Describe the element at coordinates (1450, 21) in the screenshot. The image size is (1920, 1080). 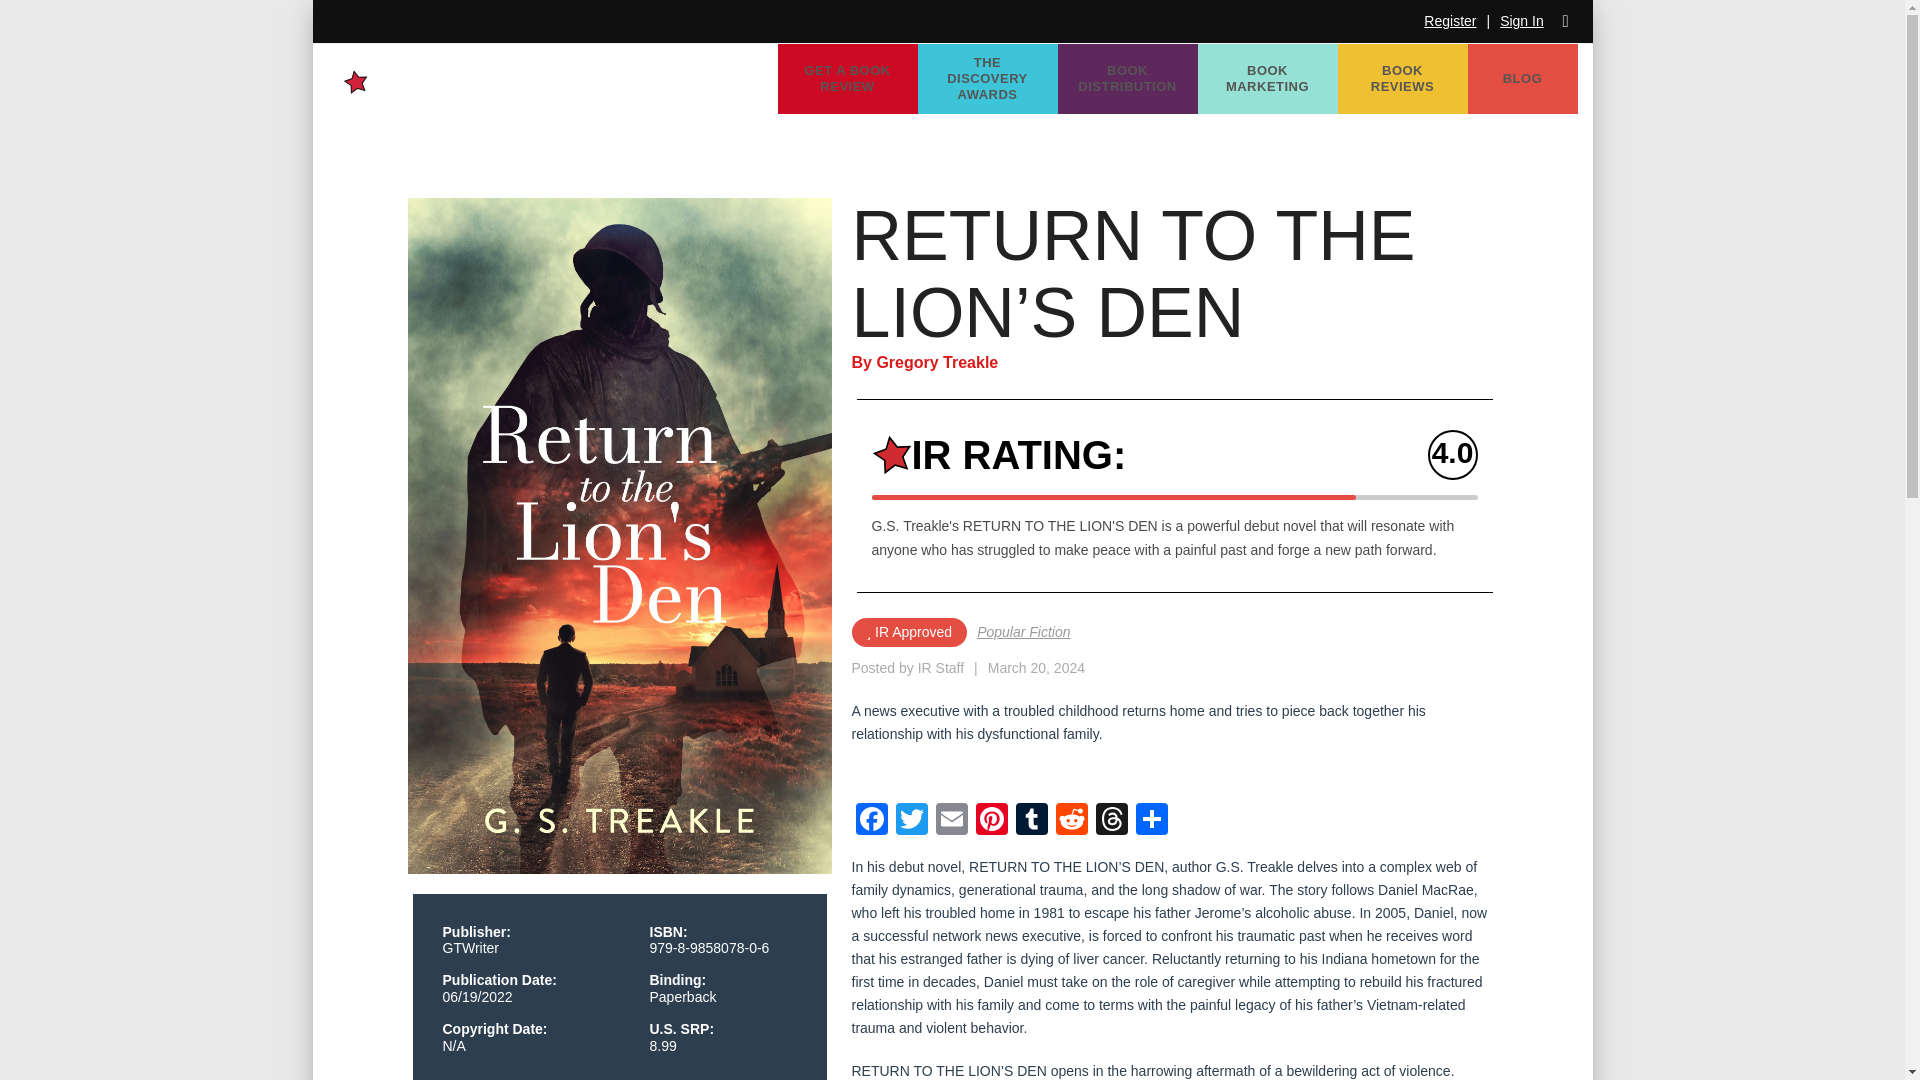
I see `Register` at that location.